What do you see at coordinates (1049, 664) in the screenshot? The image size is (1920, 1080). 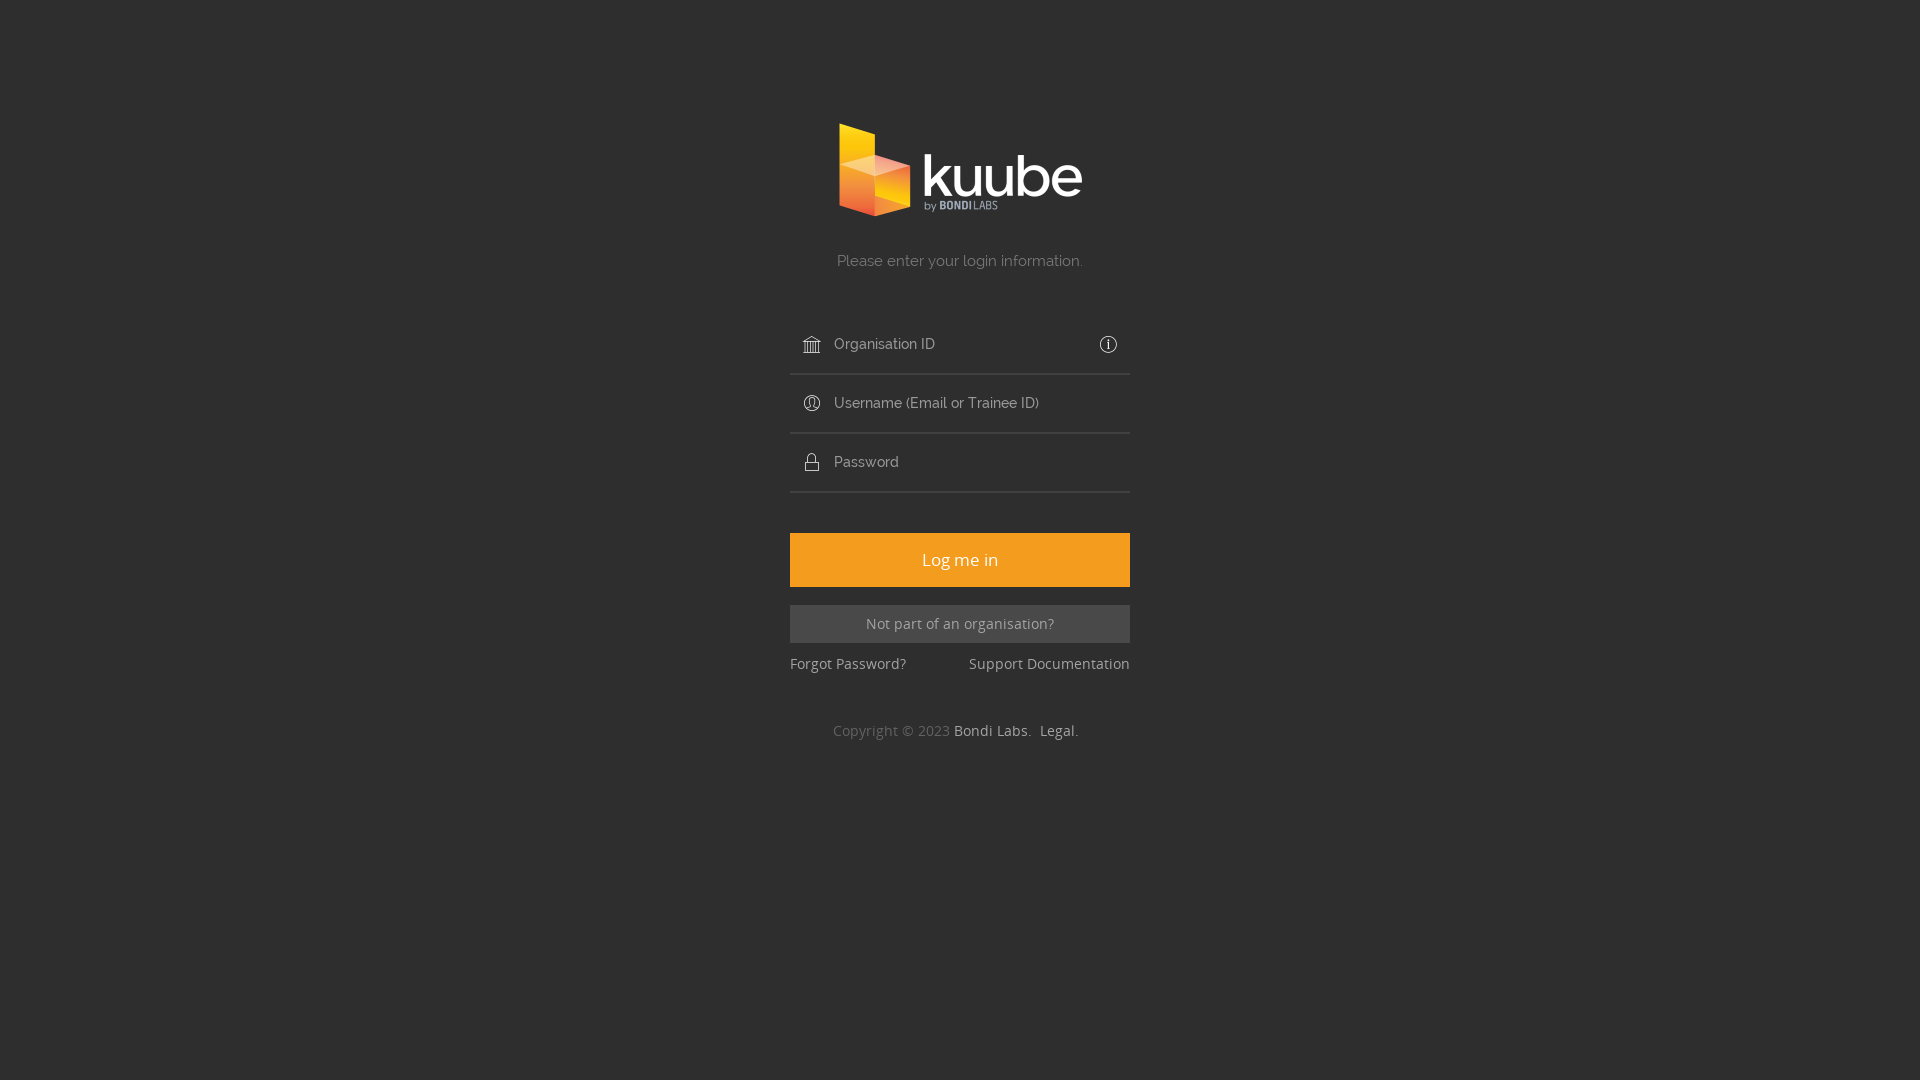 I see `Support Documentation` at bounding box center [1049, 664].